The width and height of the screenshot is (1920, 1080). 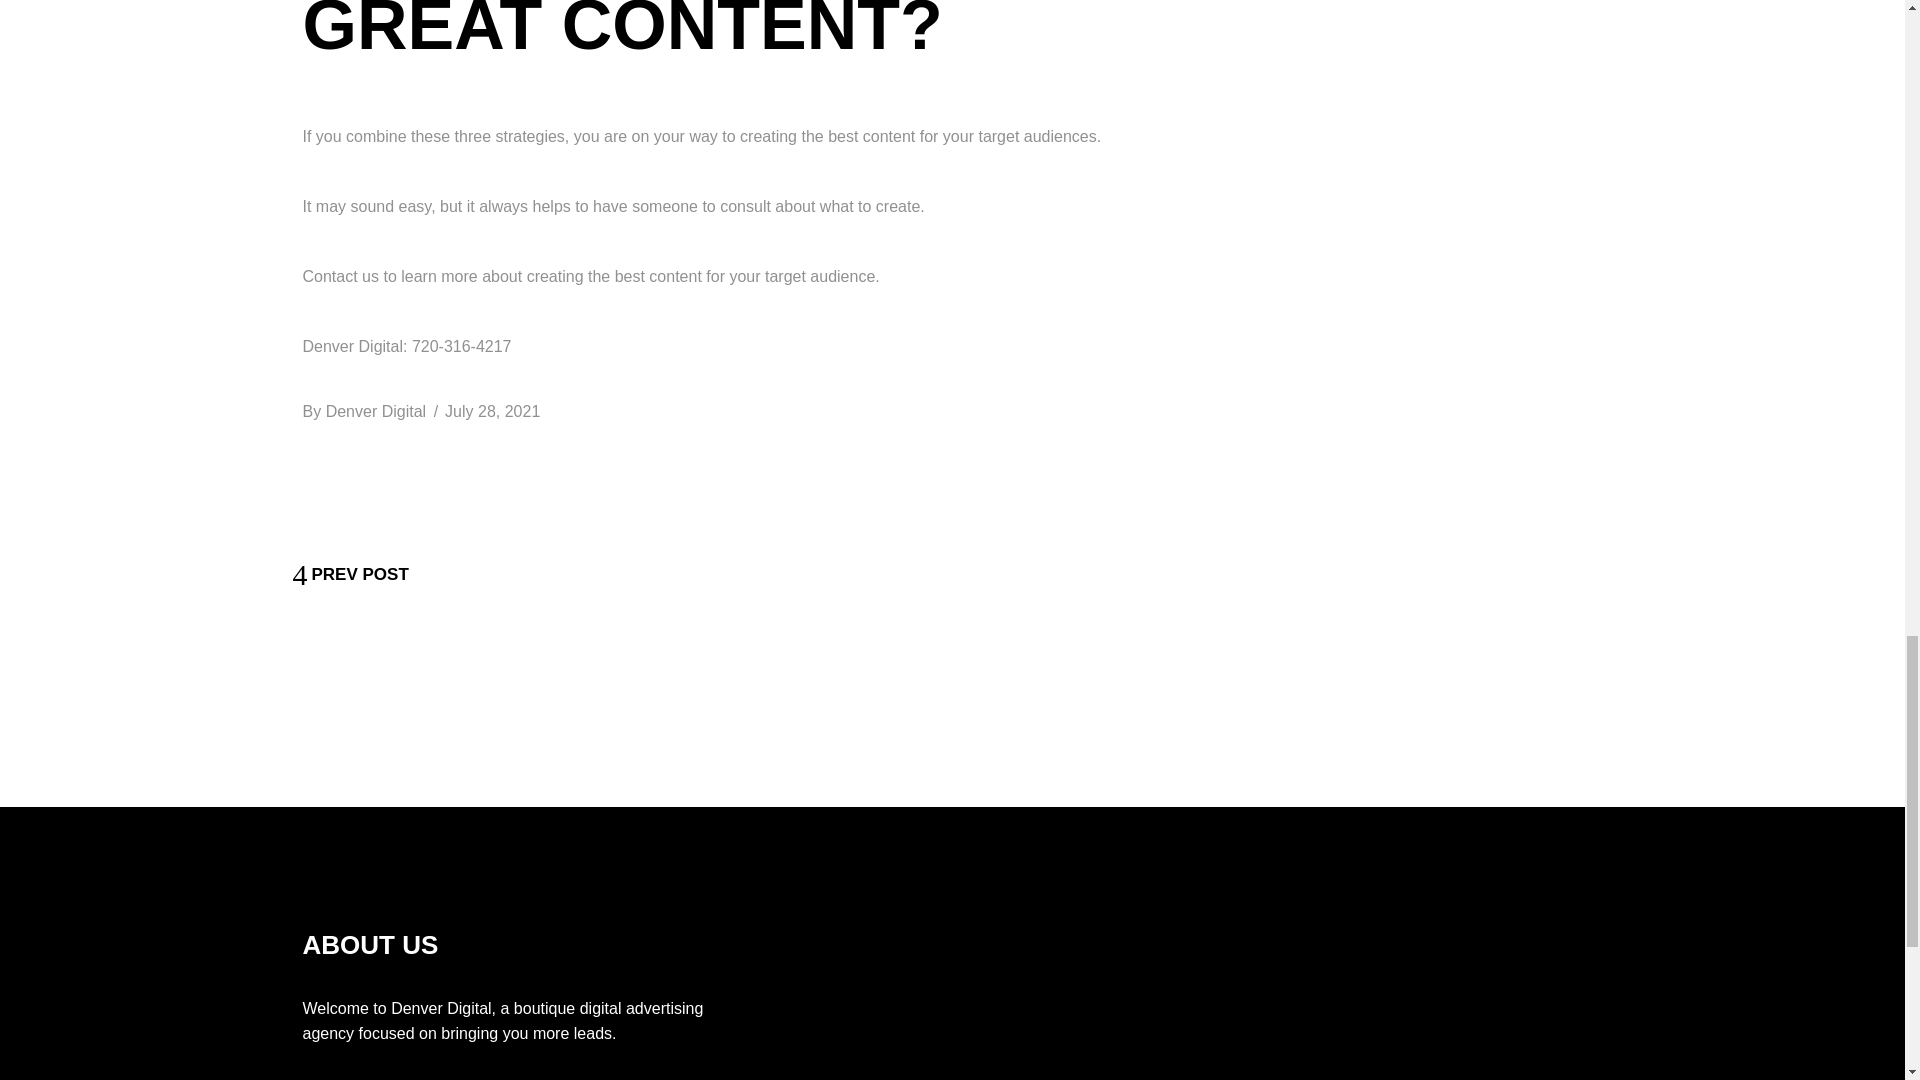 I want to click on July 28, 2021, so click(x=492, y=410).